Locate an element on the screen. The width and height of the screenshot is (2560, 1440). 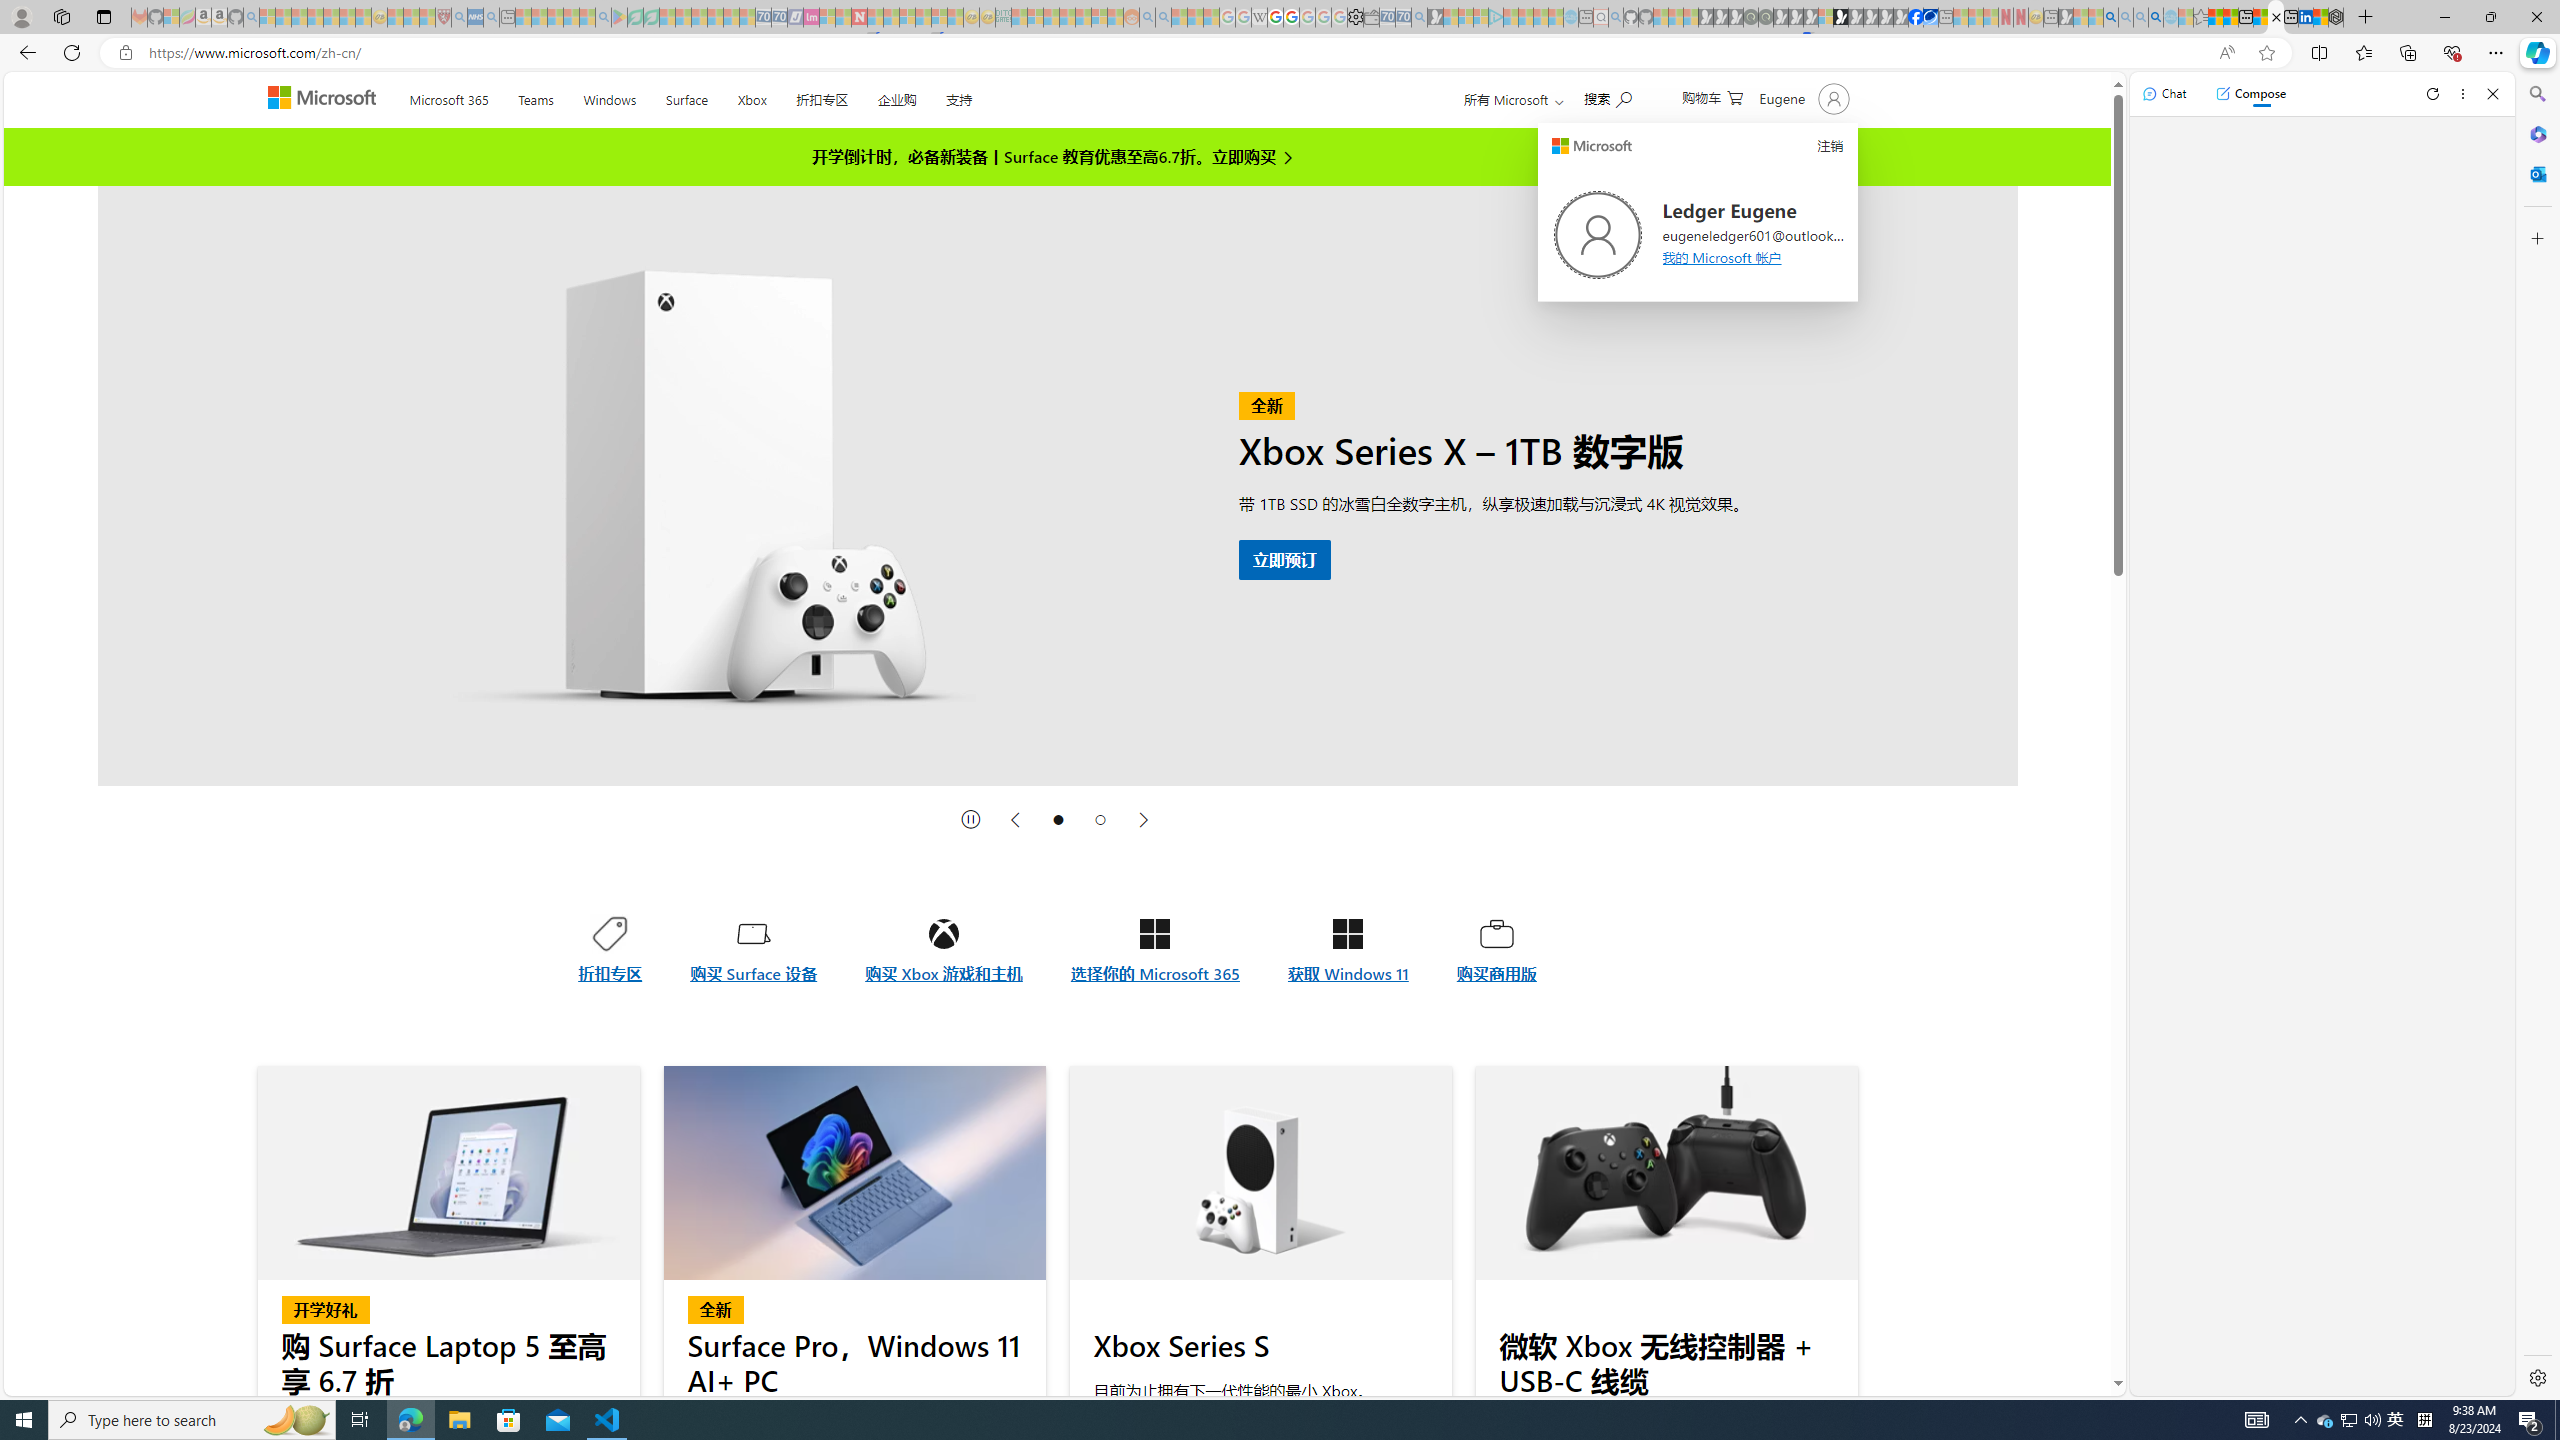
Cheap Hotels - Save70.com - Sleeping is located at coordinates (779, 17).